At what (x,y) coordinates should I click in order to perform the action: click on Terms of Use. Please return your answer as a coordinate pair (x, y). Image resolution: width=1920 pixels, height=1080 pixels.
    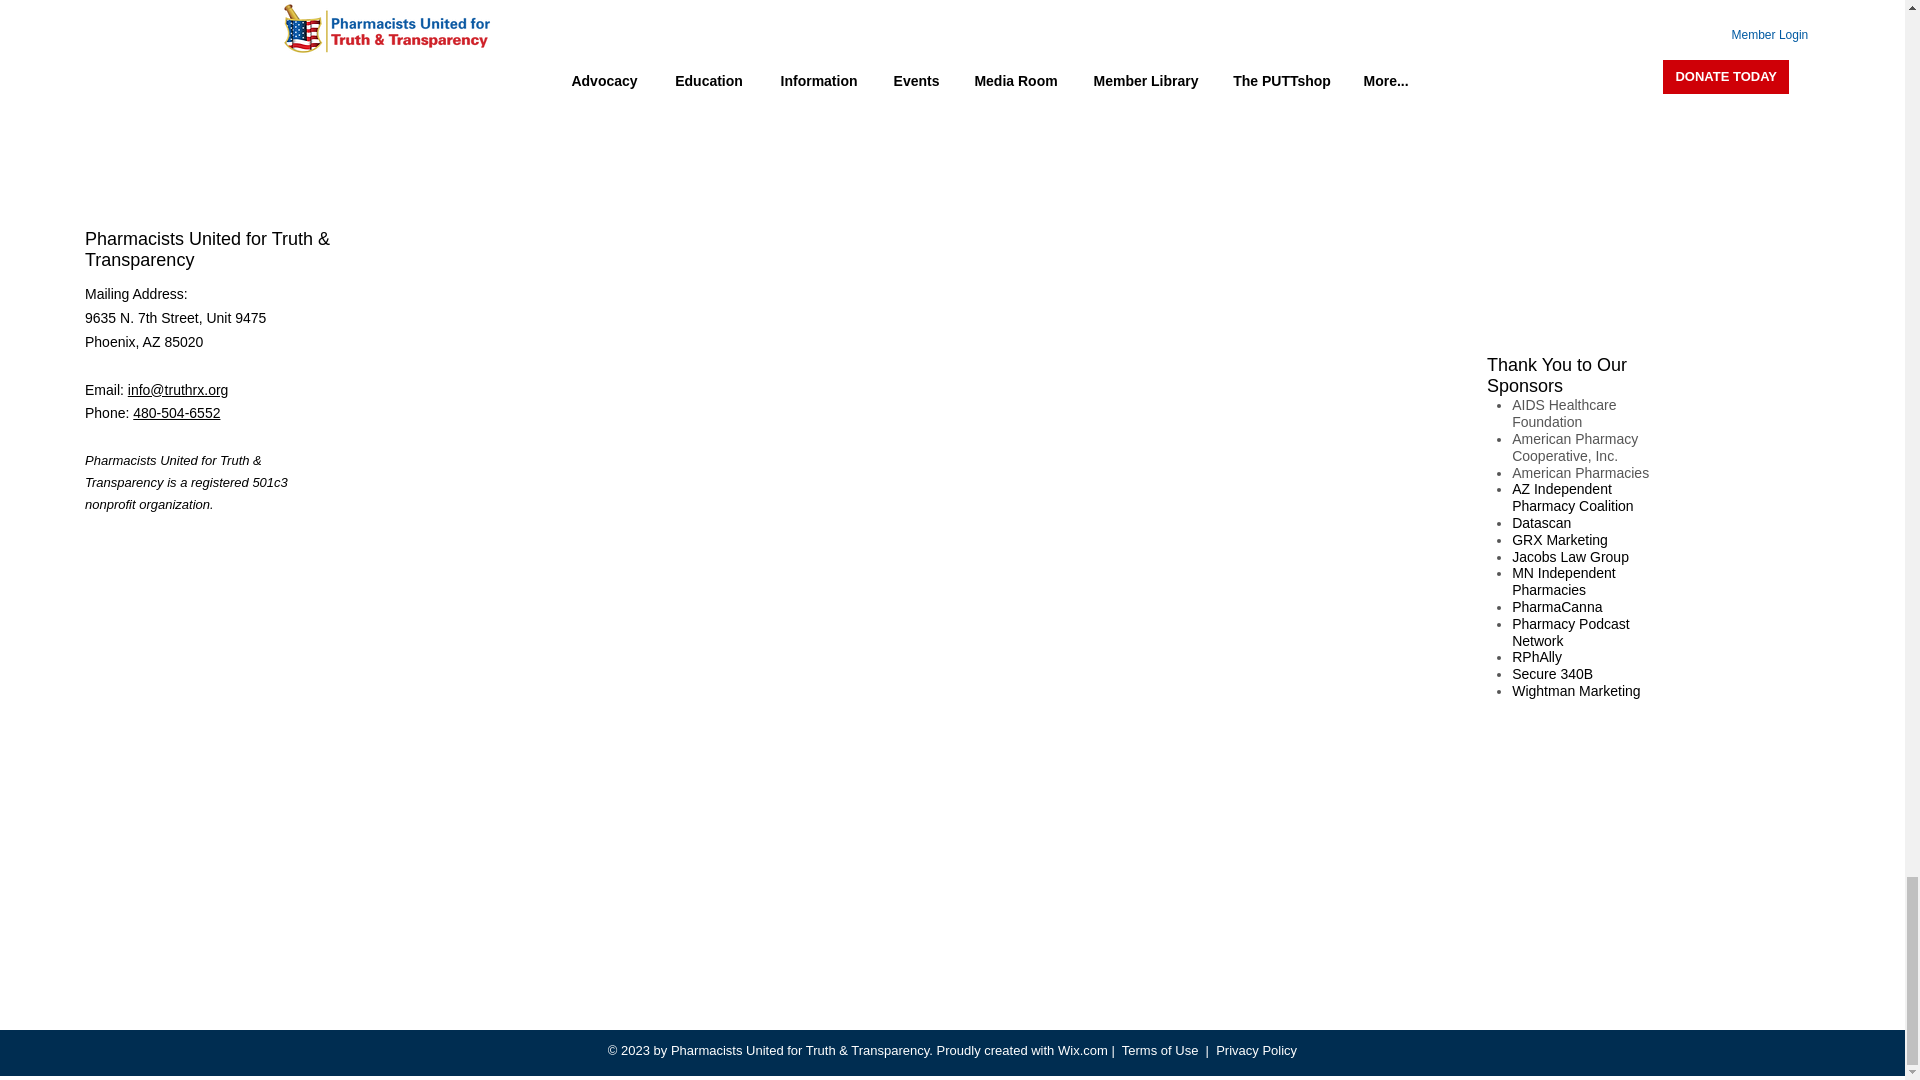
    Looking at the image, I should click on (1160, 1050).